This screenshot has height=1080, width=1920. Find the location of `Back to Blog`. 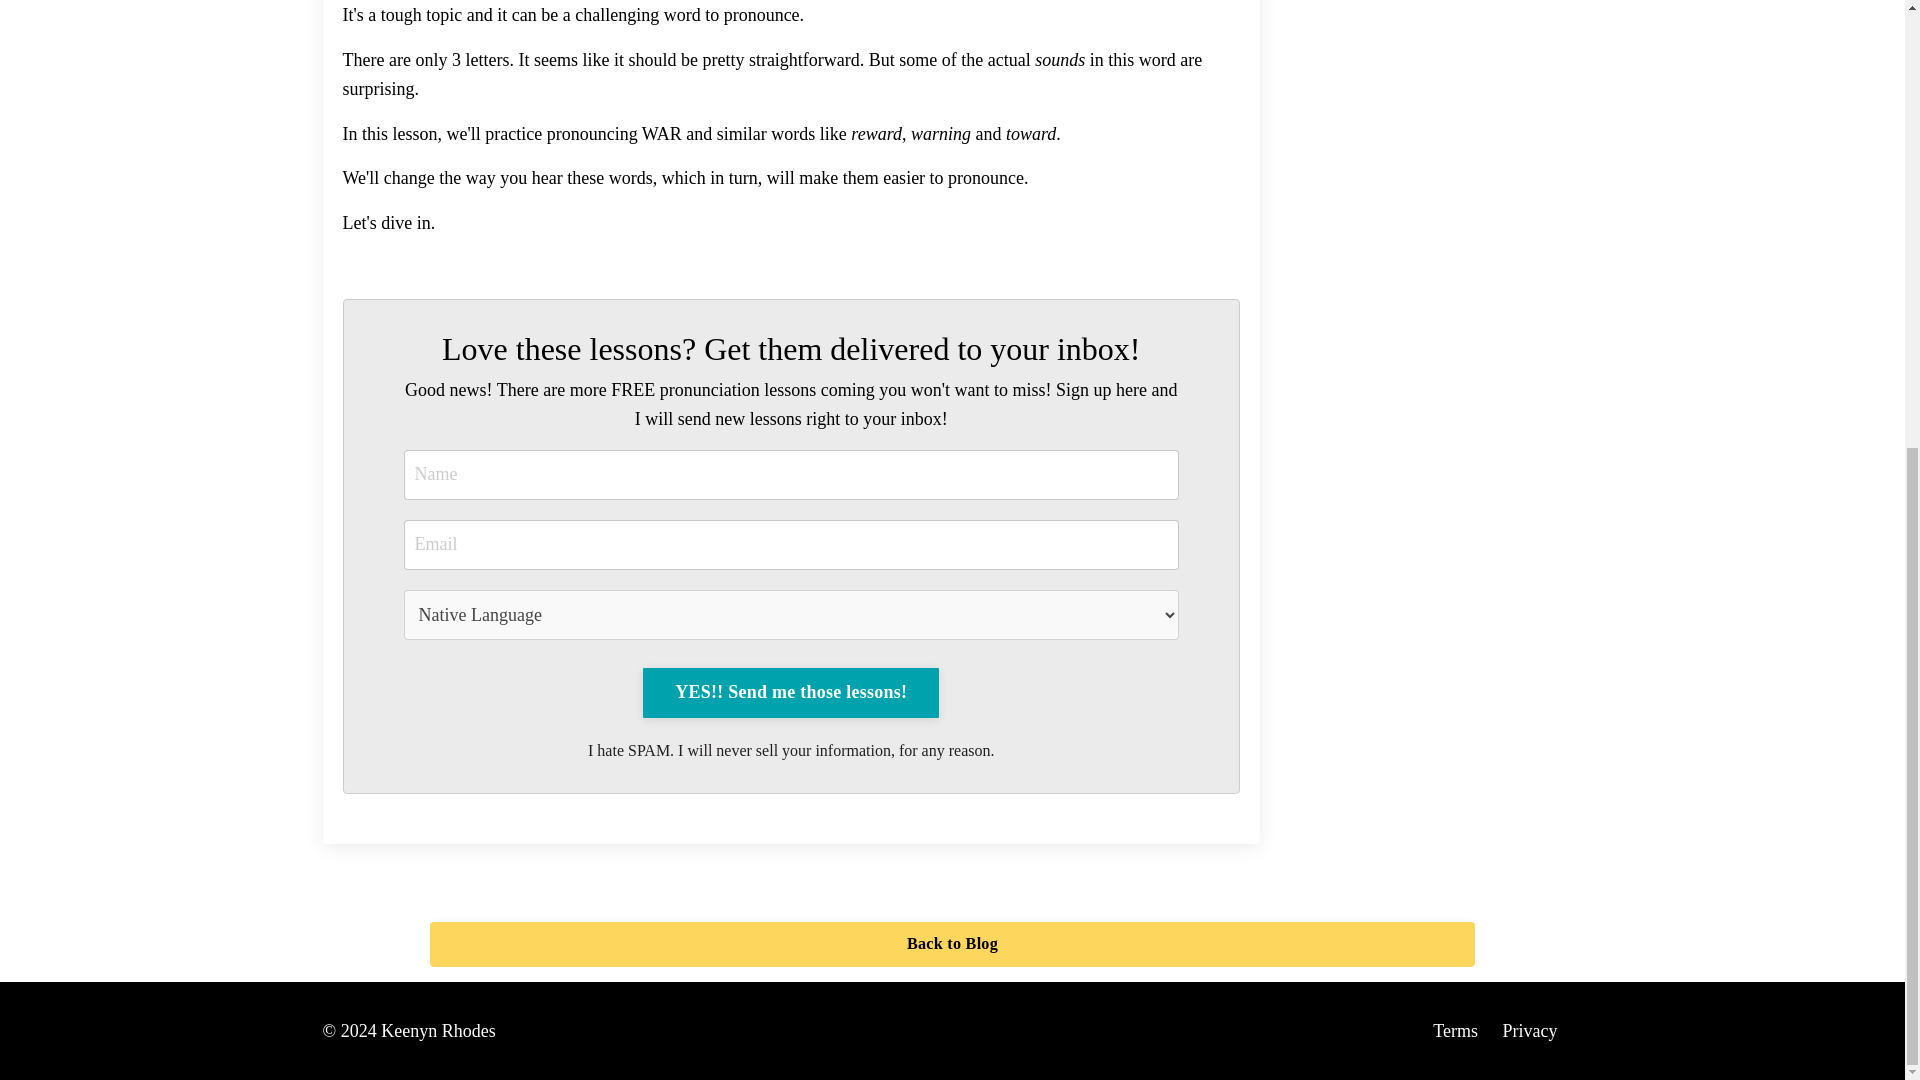

Back to Blog is located at coordinates (952, 944).